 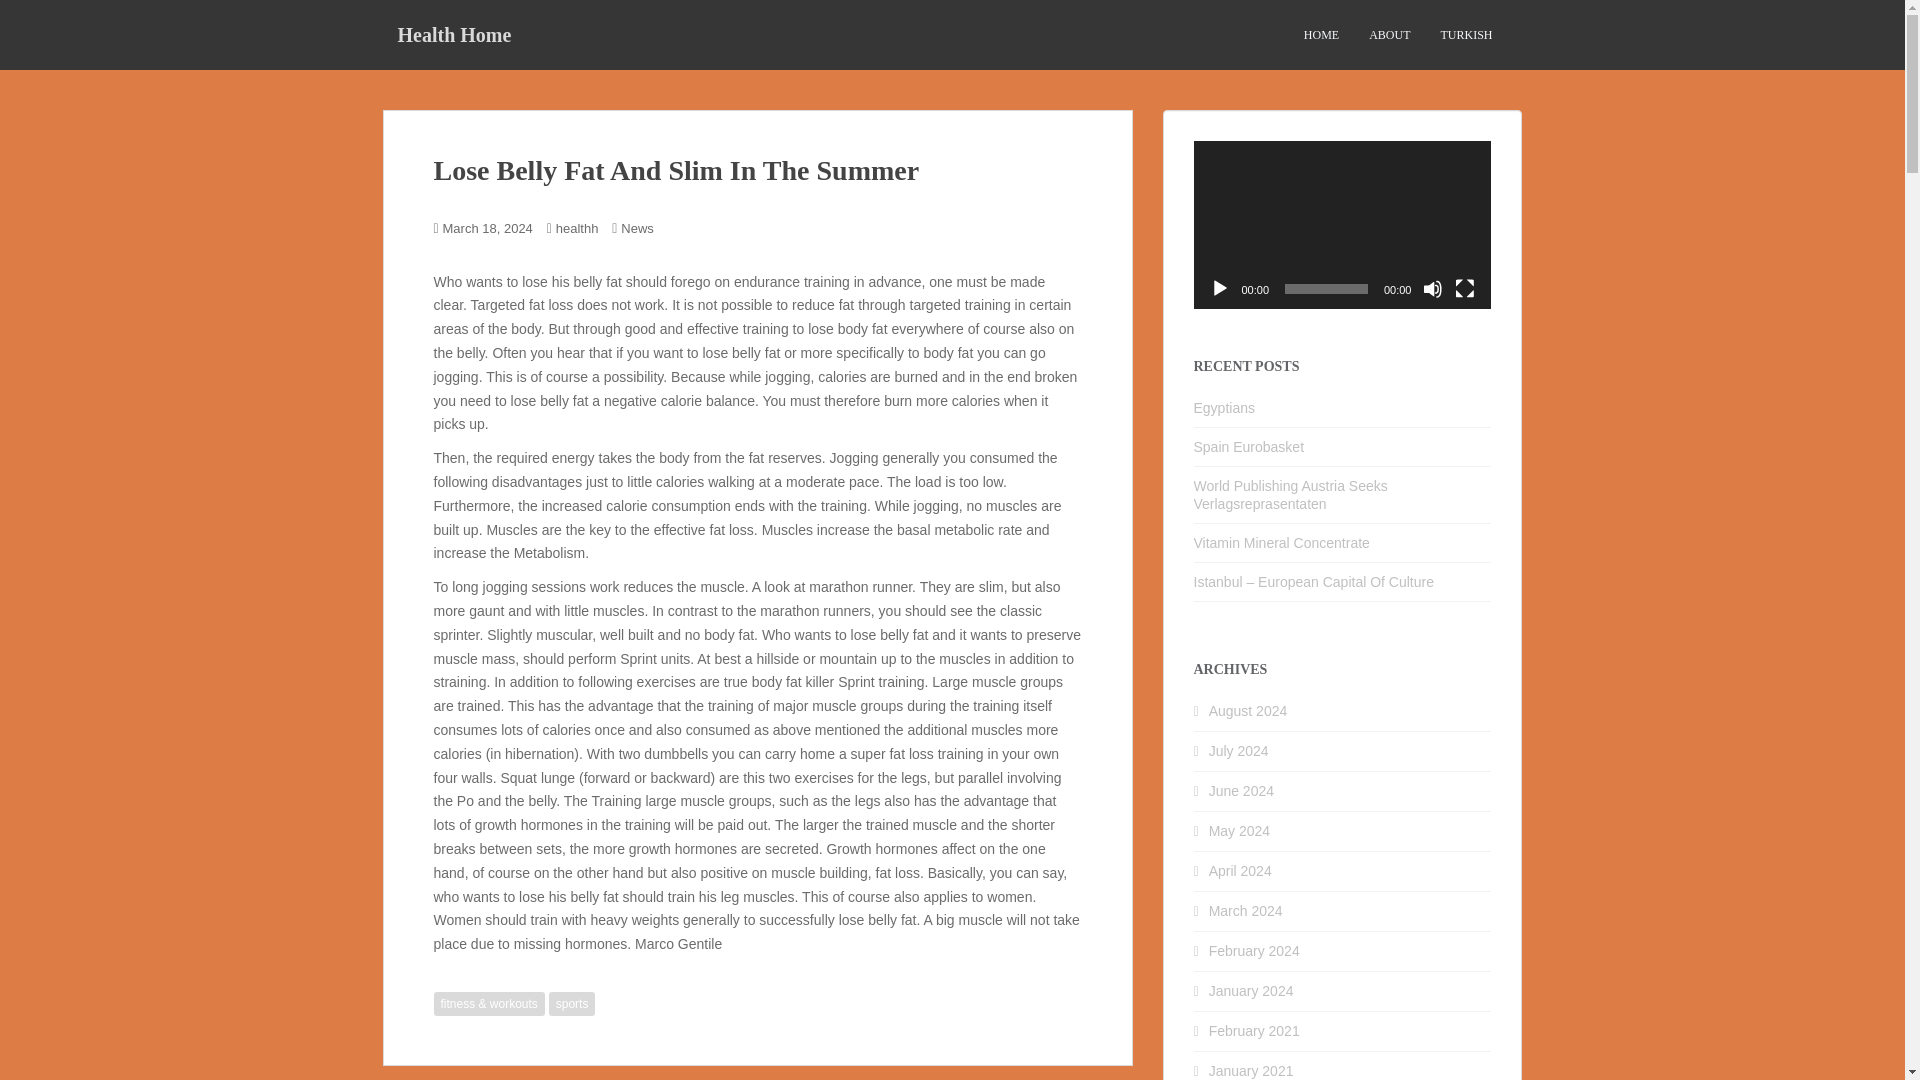 I want to click on healthh, so click(x=578, y=228).